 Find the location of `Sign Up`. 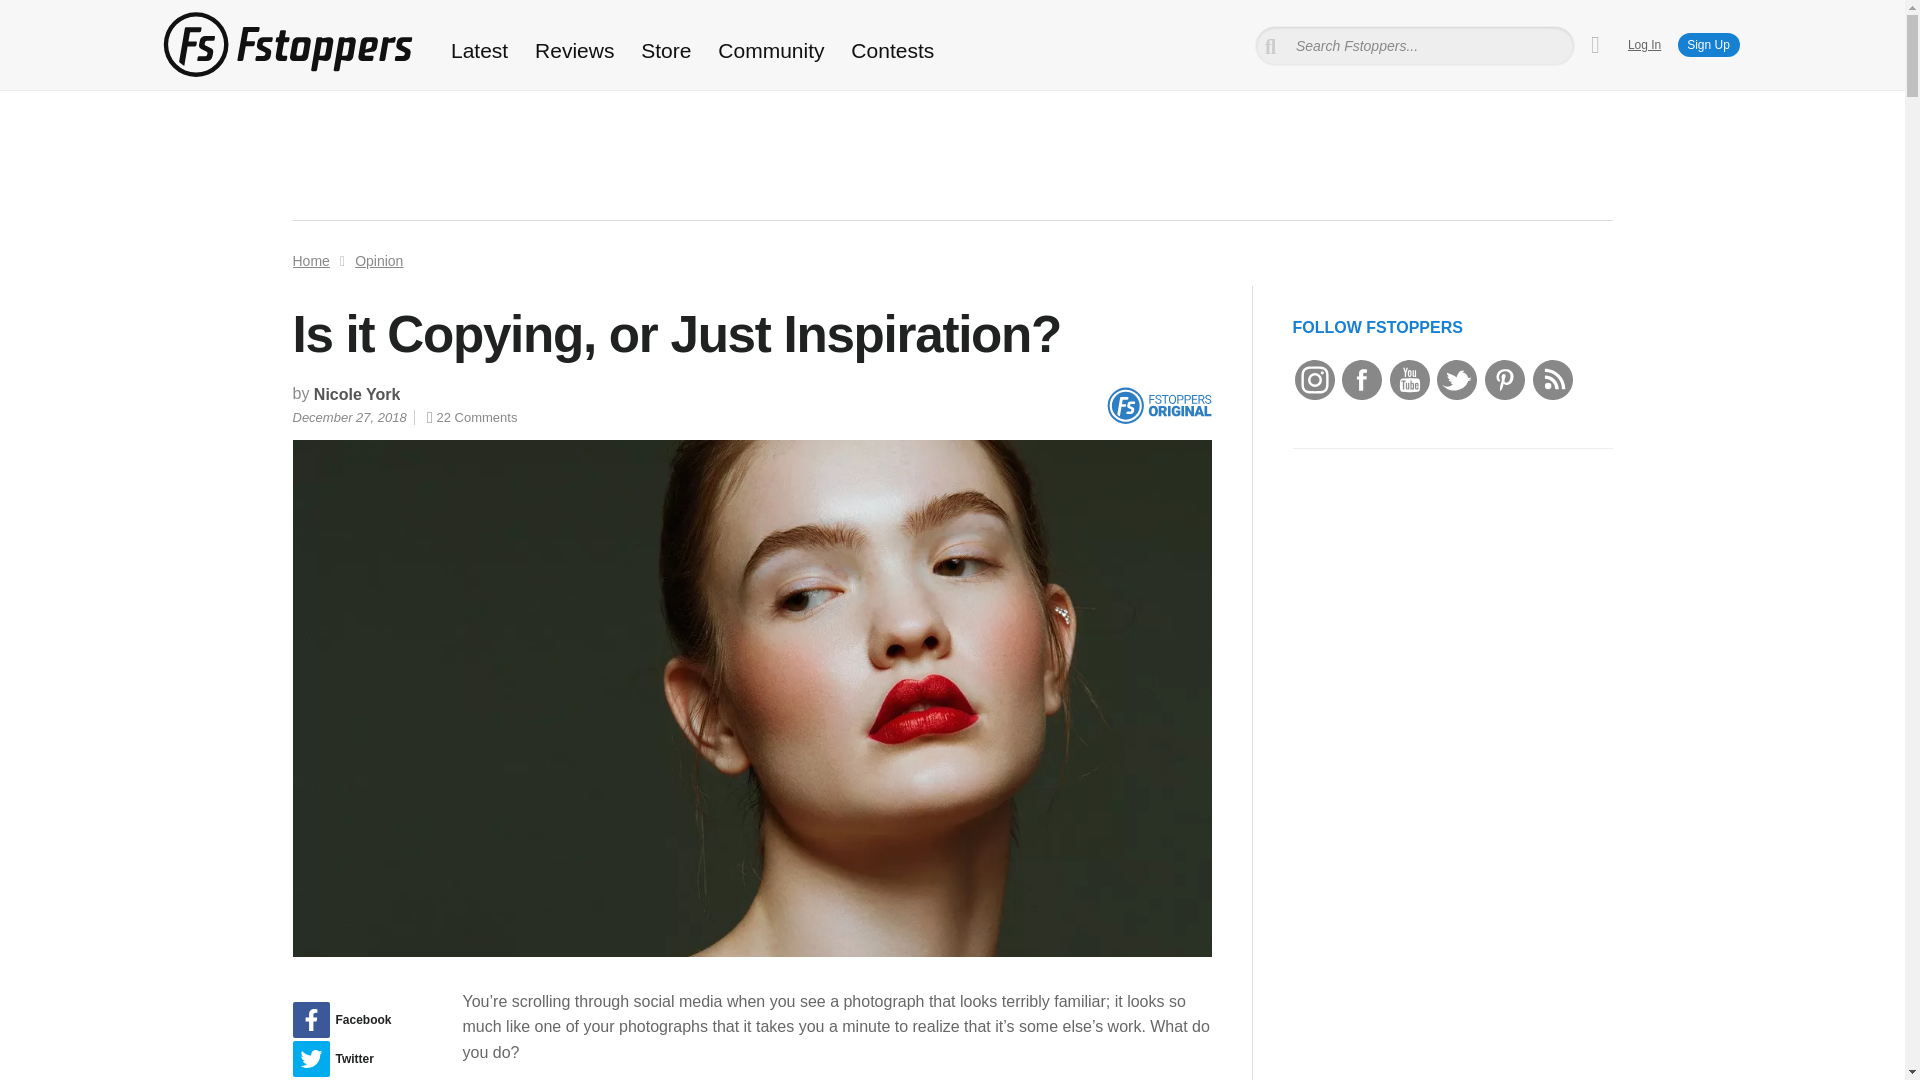

Sign Up is located at coordinates (1708, 45).